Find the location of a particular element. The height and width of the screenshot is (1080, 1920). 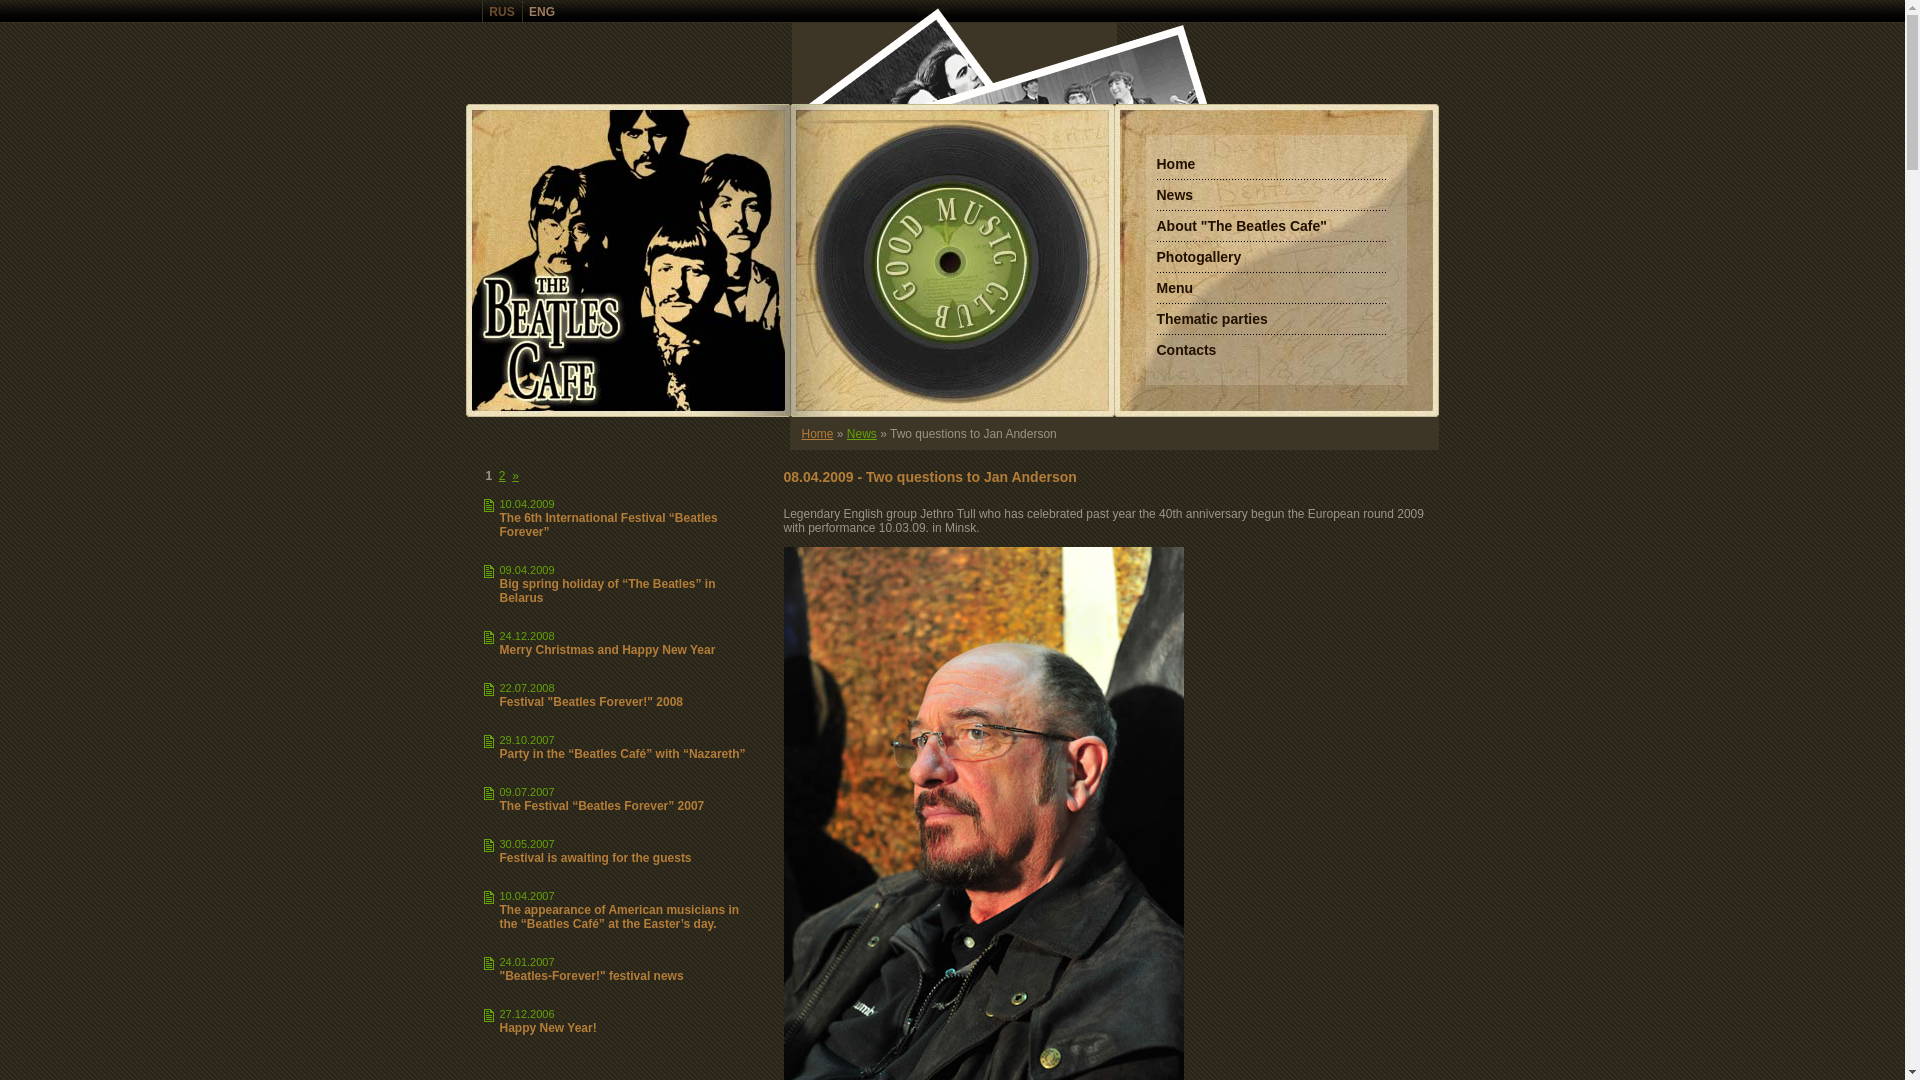

Contacts is located at coordinates (1186, 350).